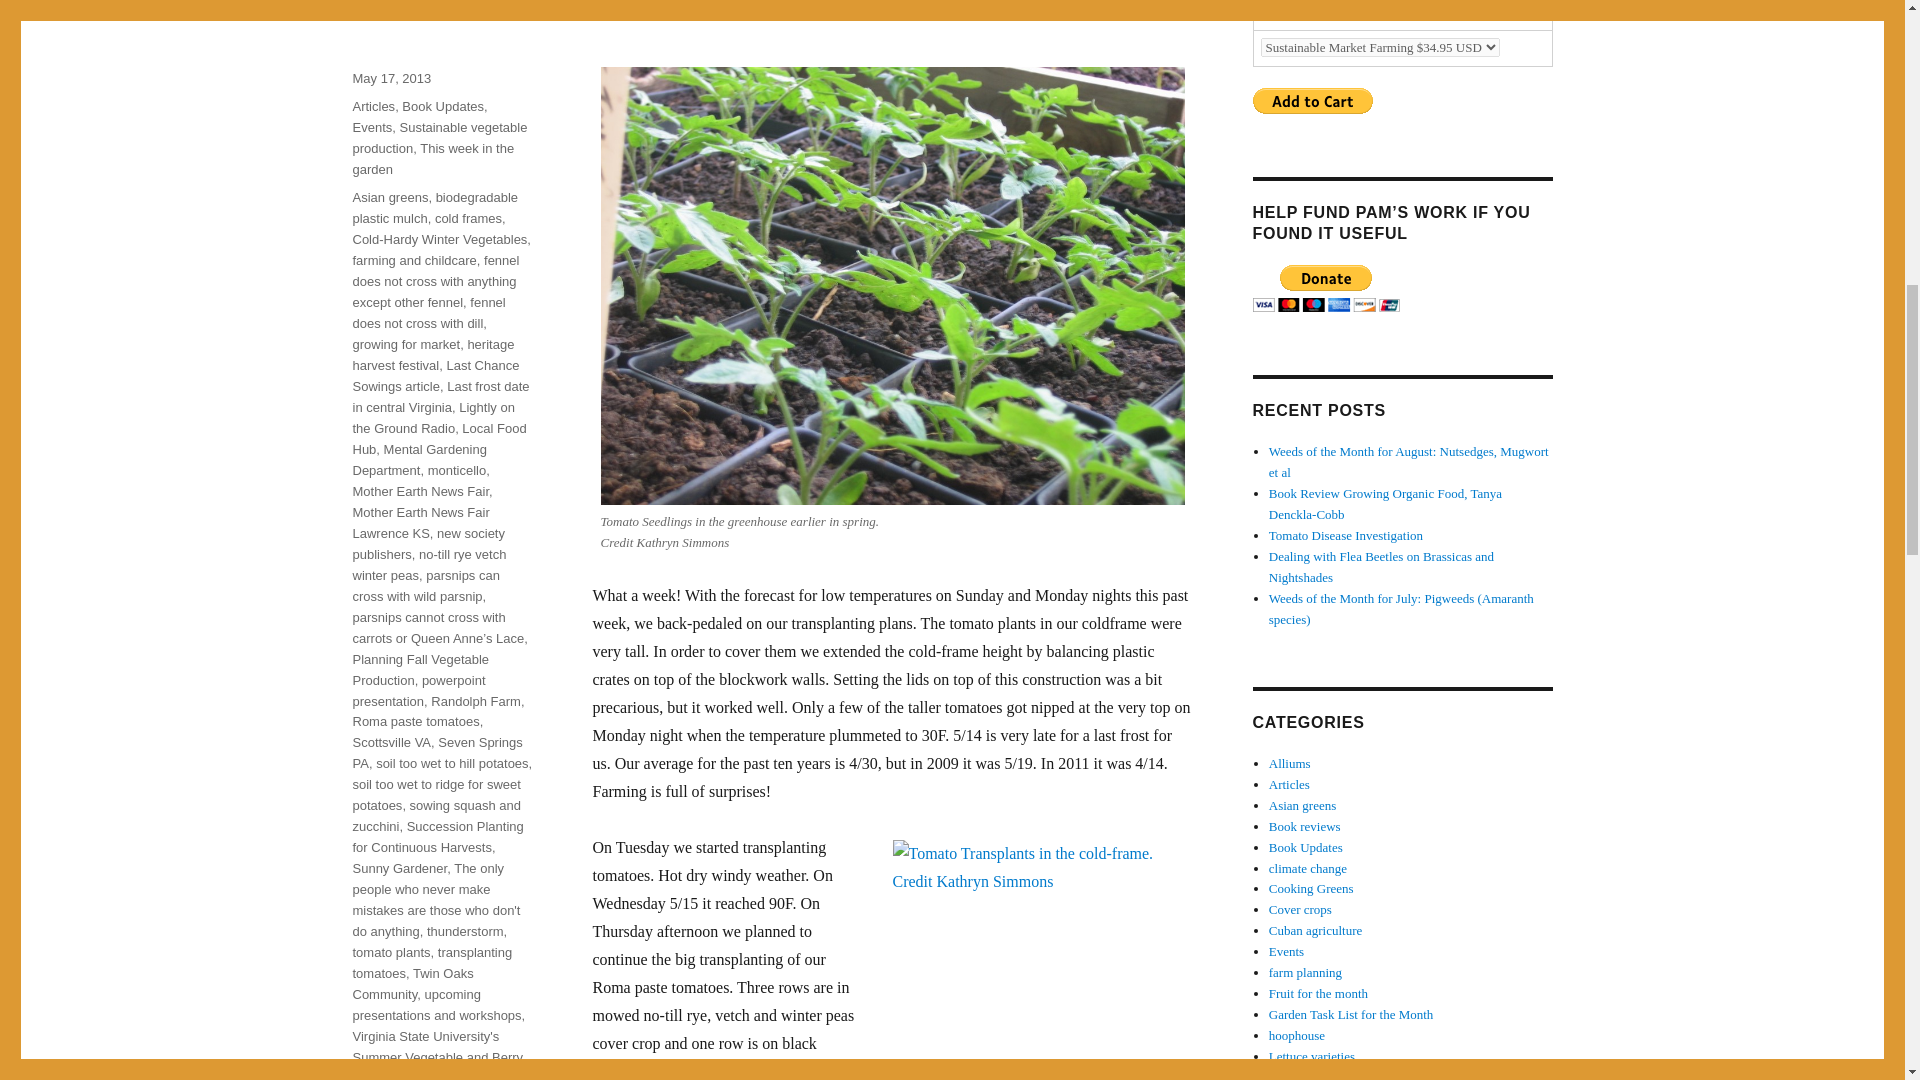  Describe the element at coordinates (1325, 288) in the screenshot. I see `PayPal - The safer, easier way to pay online!` at that location.